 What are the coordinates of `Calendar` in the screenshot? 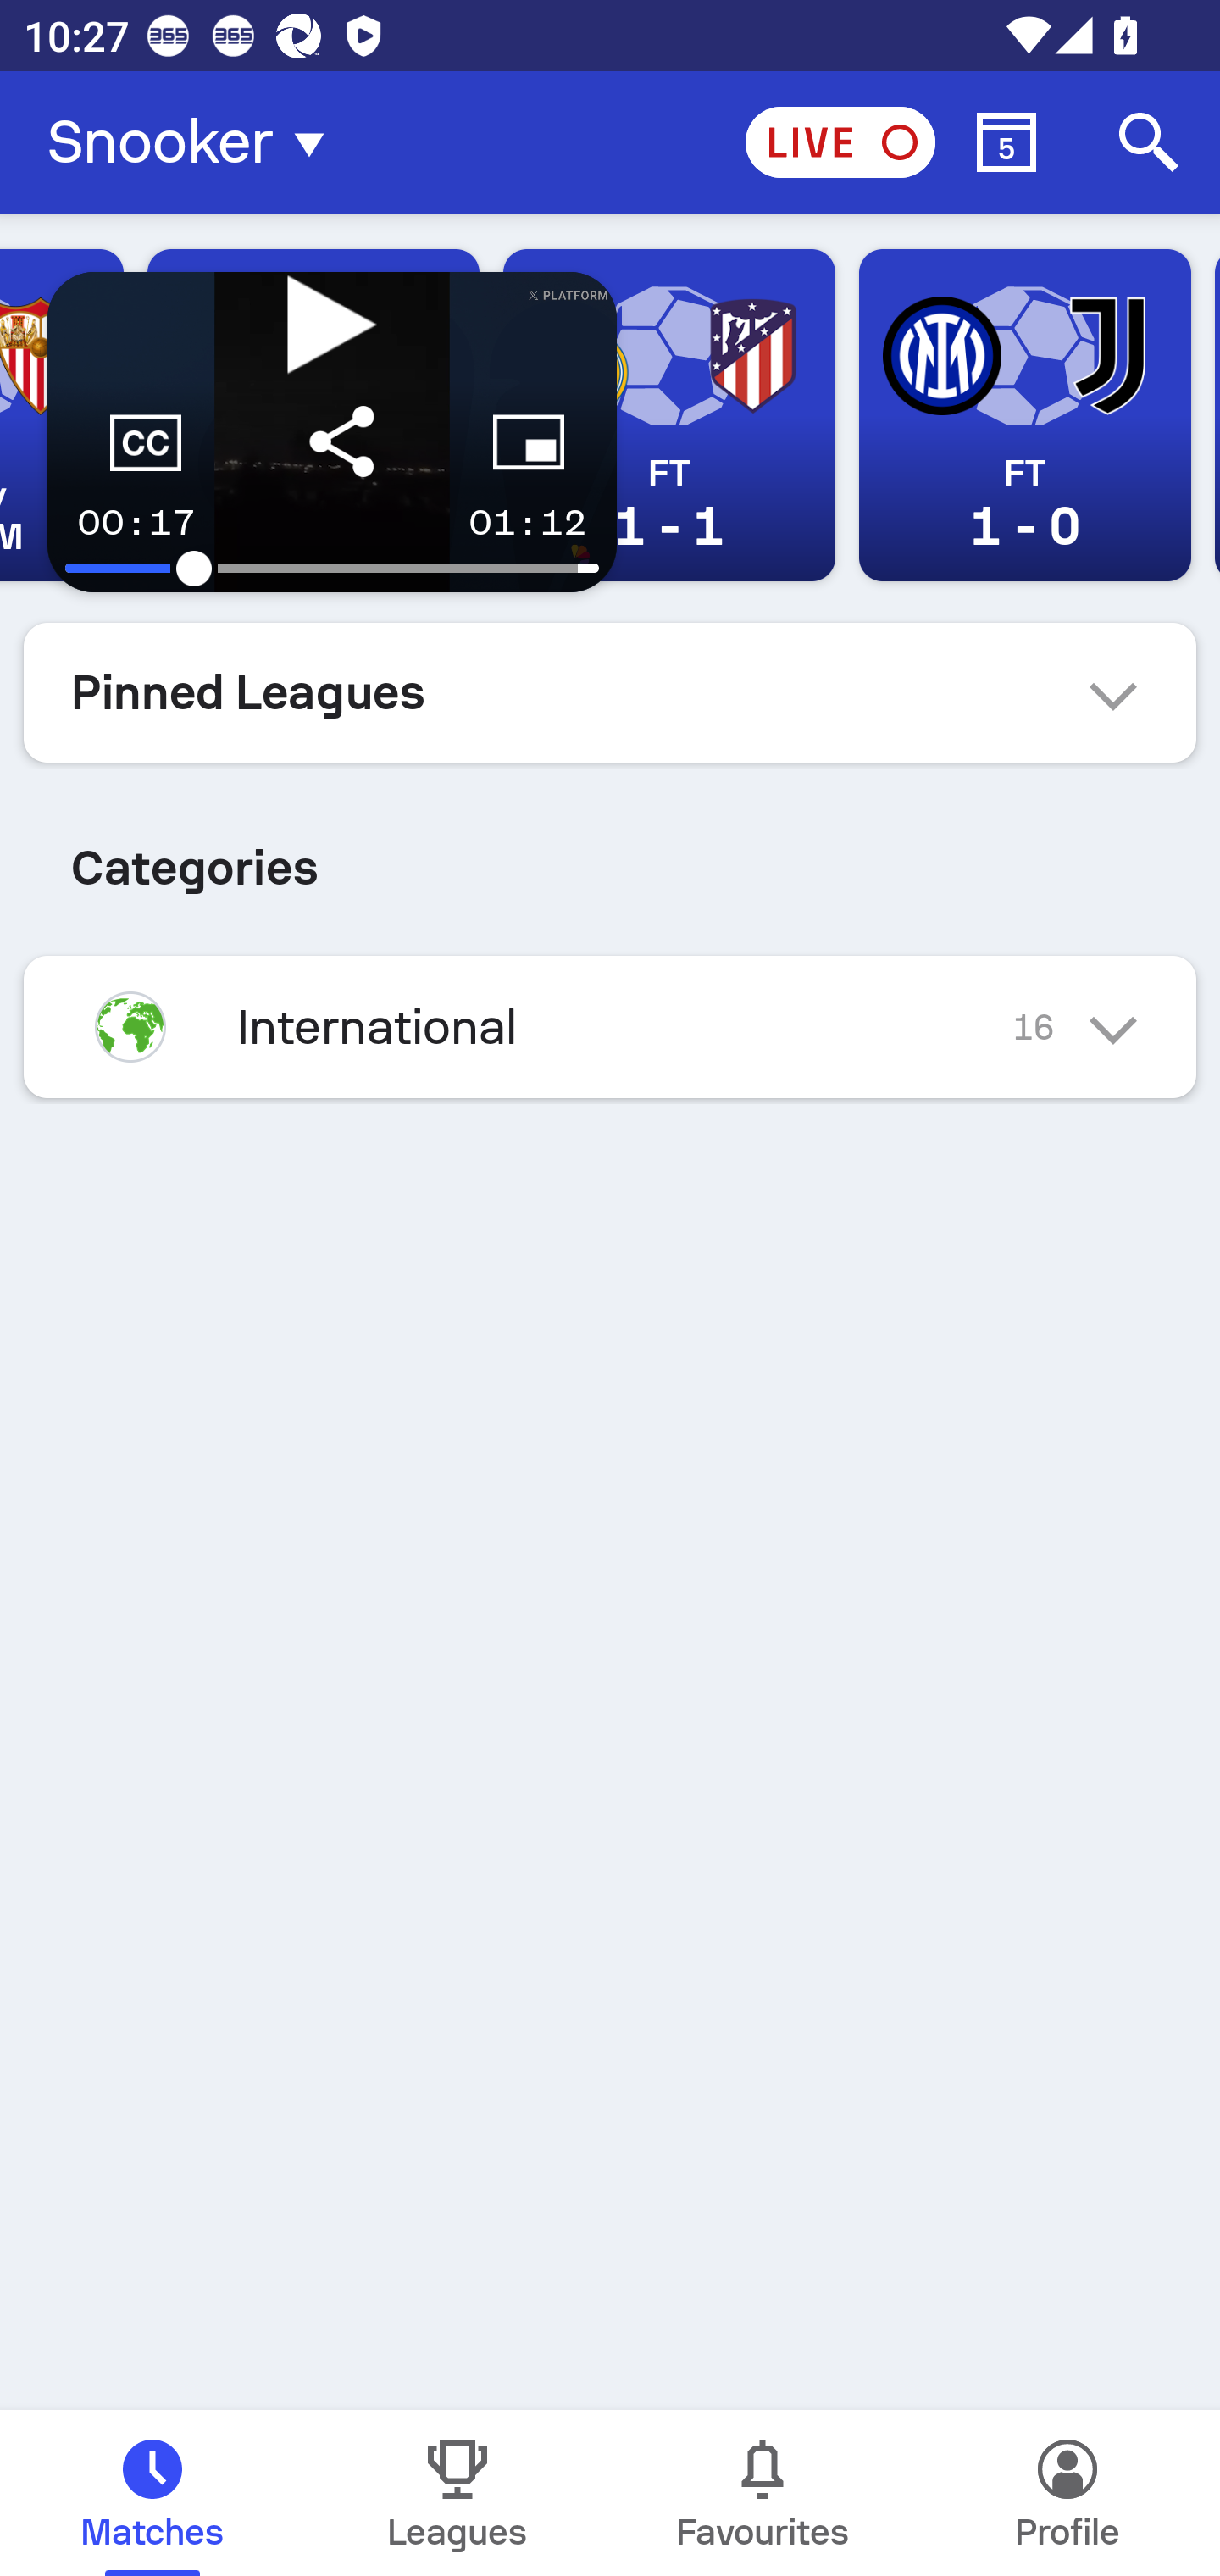 It's located at (1006, 142).